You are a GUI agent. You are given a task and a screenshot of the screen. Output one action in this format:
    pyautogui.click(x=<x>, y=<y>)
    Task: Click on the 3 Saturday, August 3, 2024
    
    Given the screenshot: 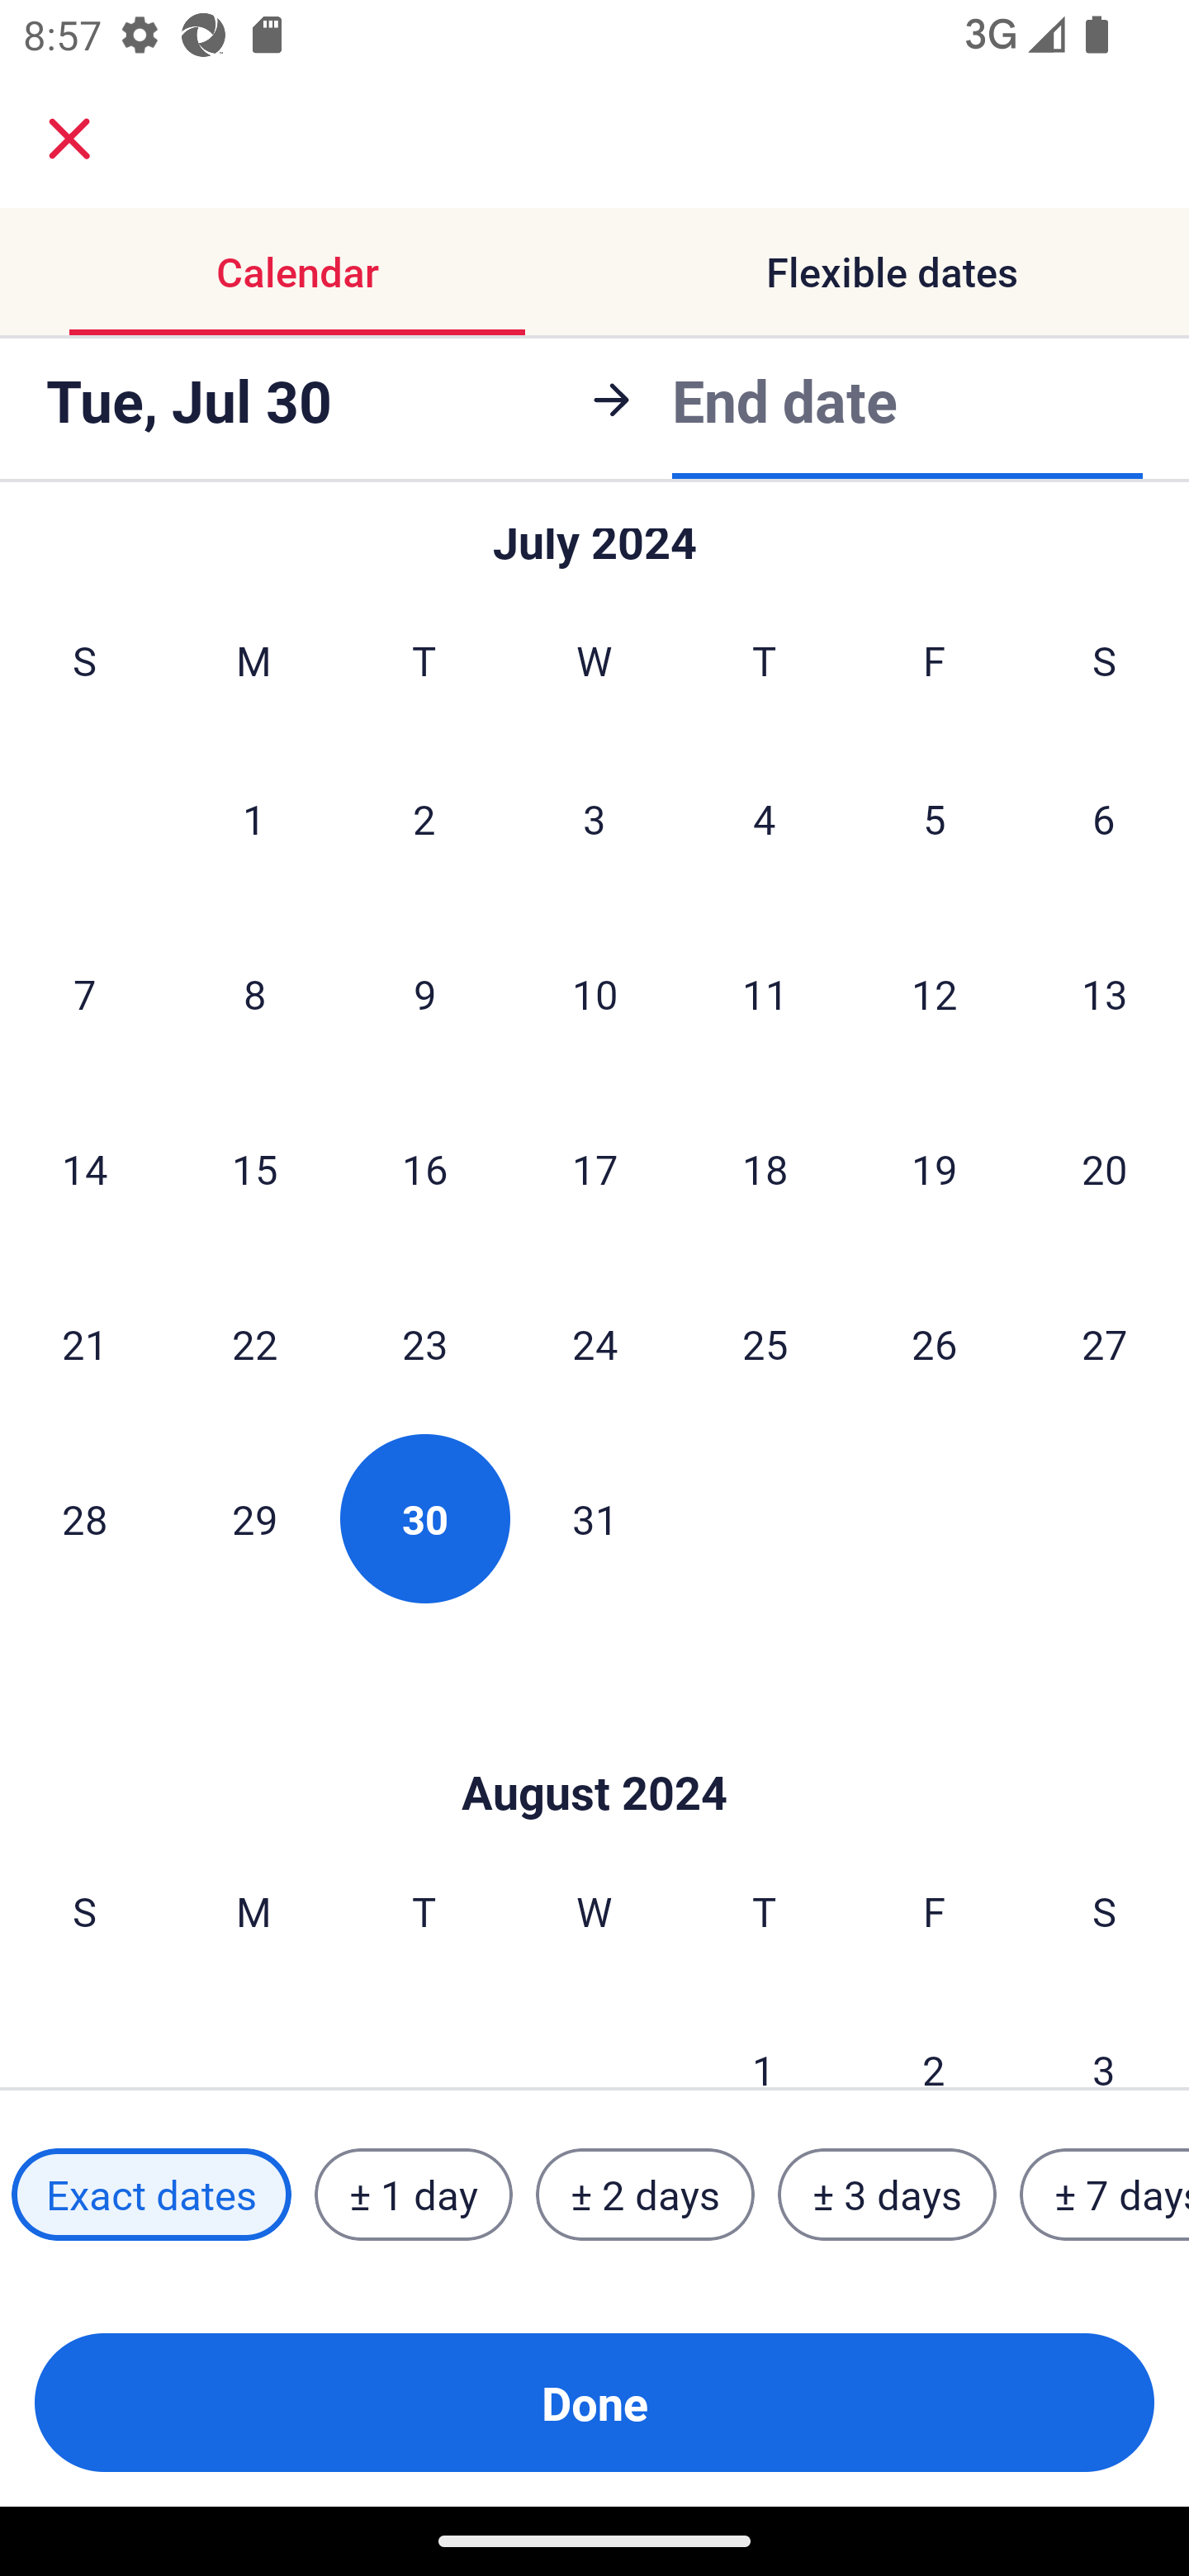 What is the action you would take?
    pyautogui.click(x=1104, y=2036)
    